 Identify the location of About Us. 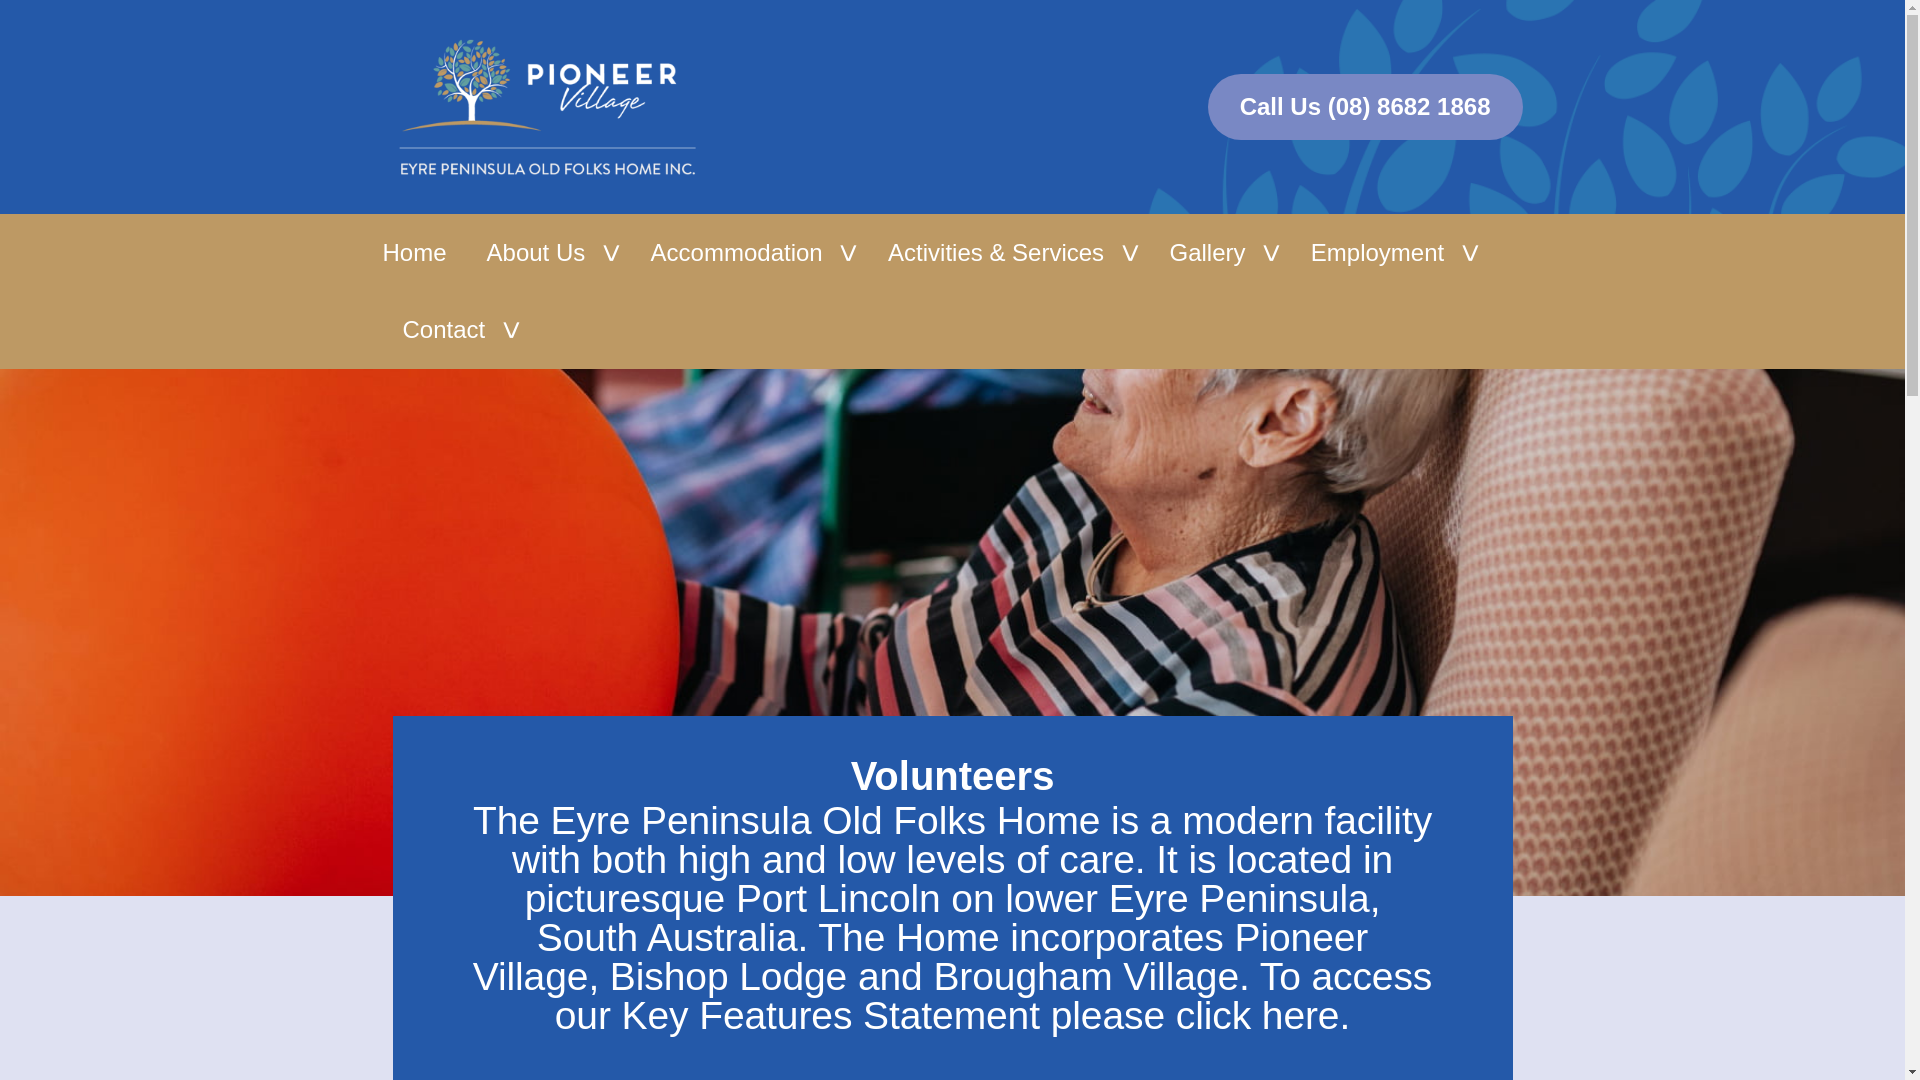
(548, 252).